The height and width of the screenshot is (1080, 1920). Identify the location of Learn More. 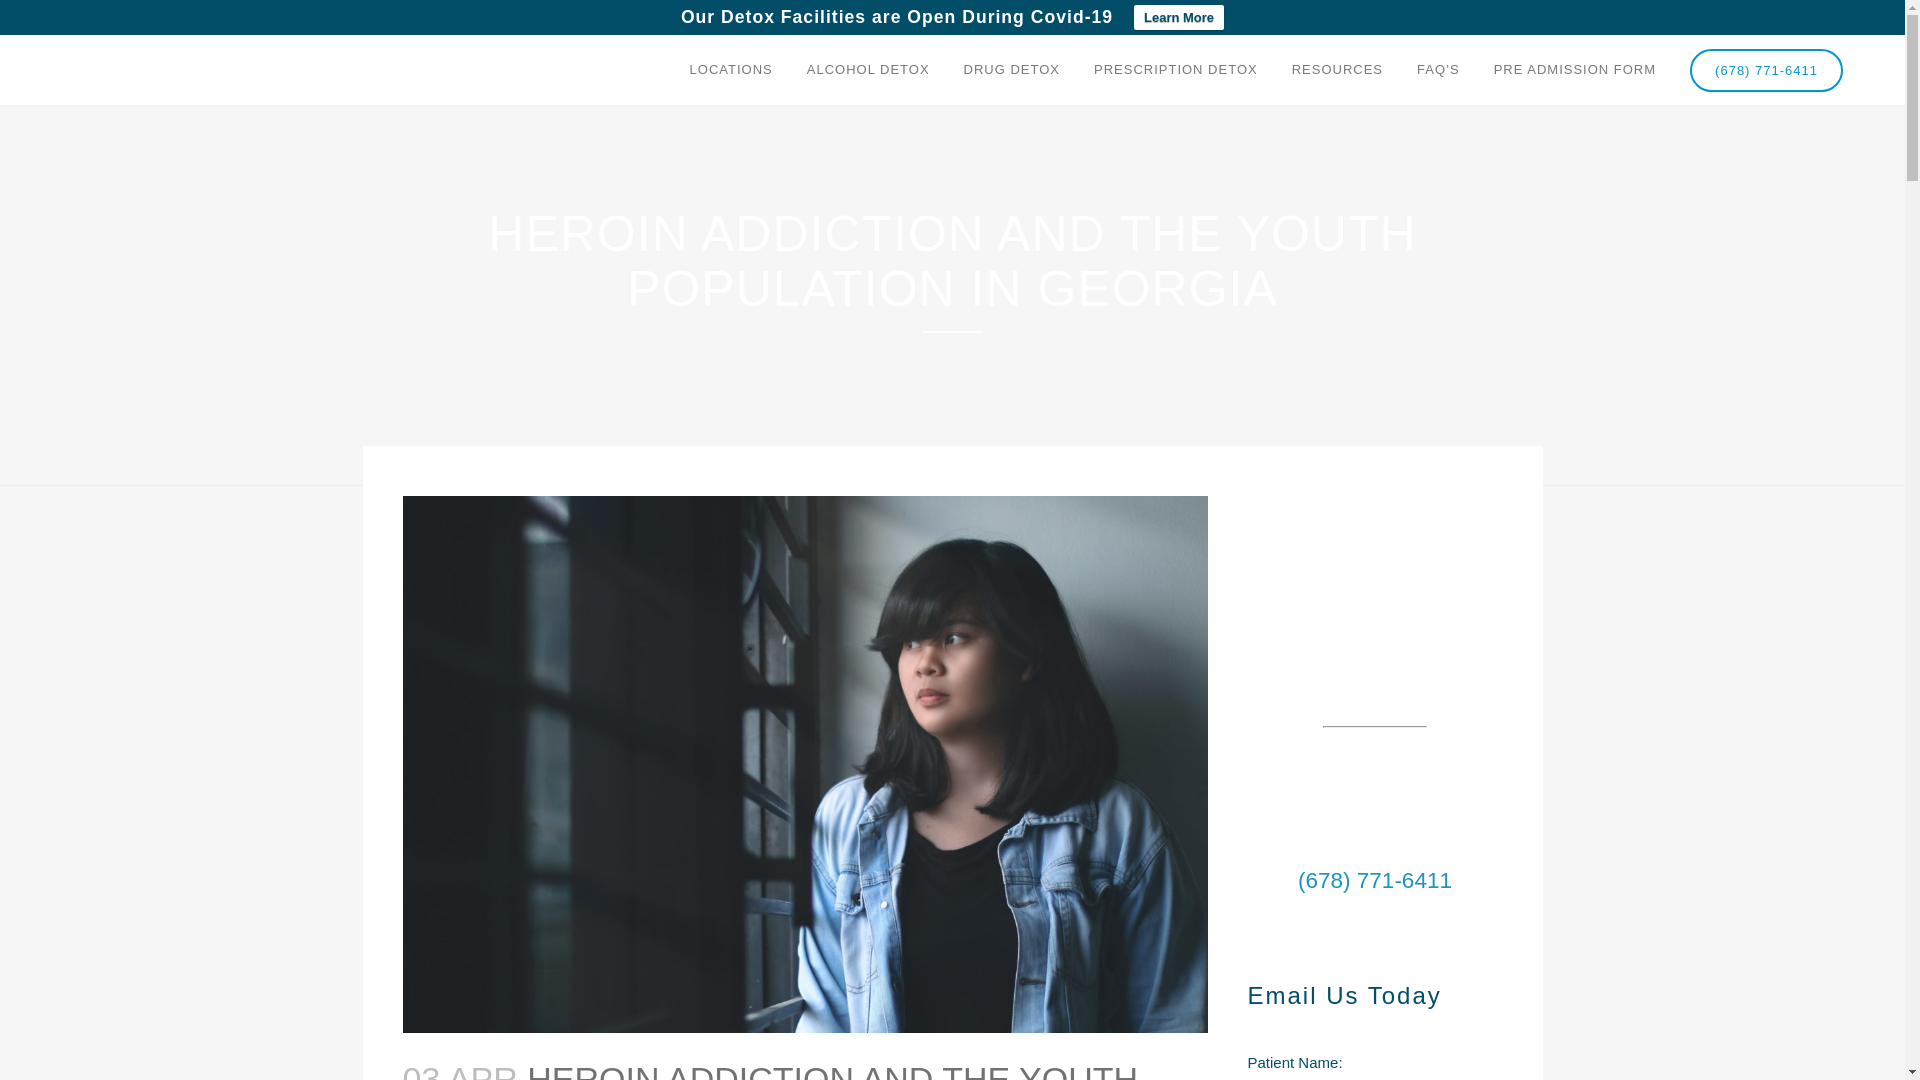
(1179, 18).